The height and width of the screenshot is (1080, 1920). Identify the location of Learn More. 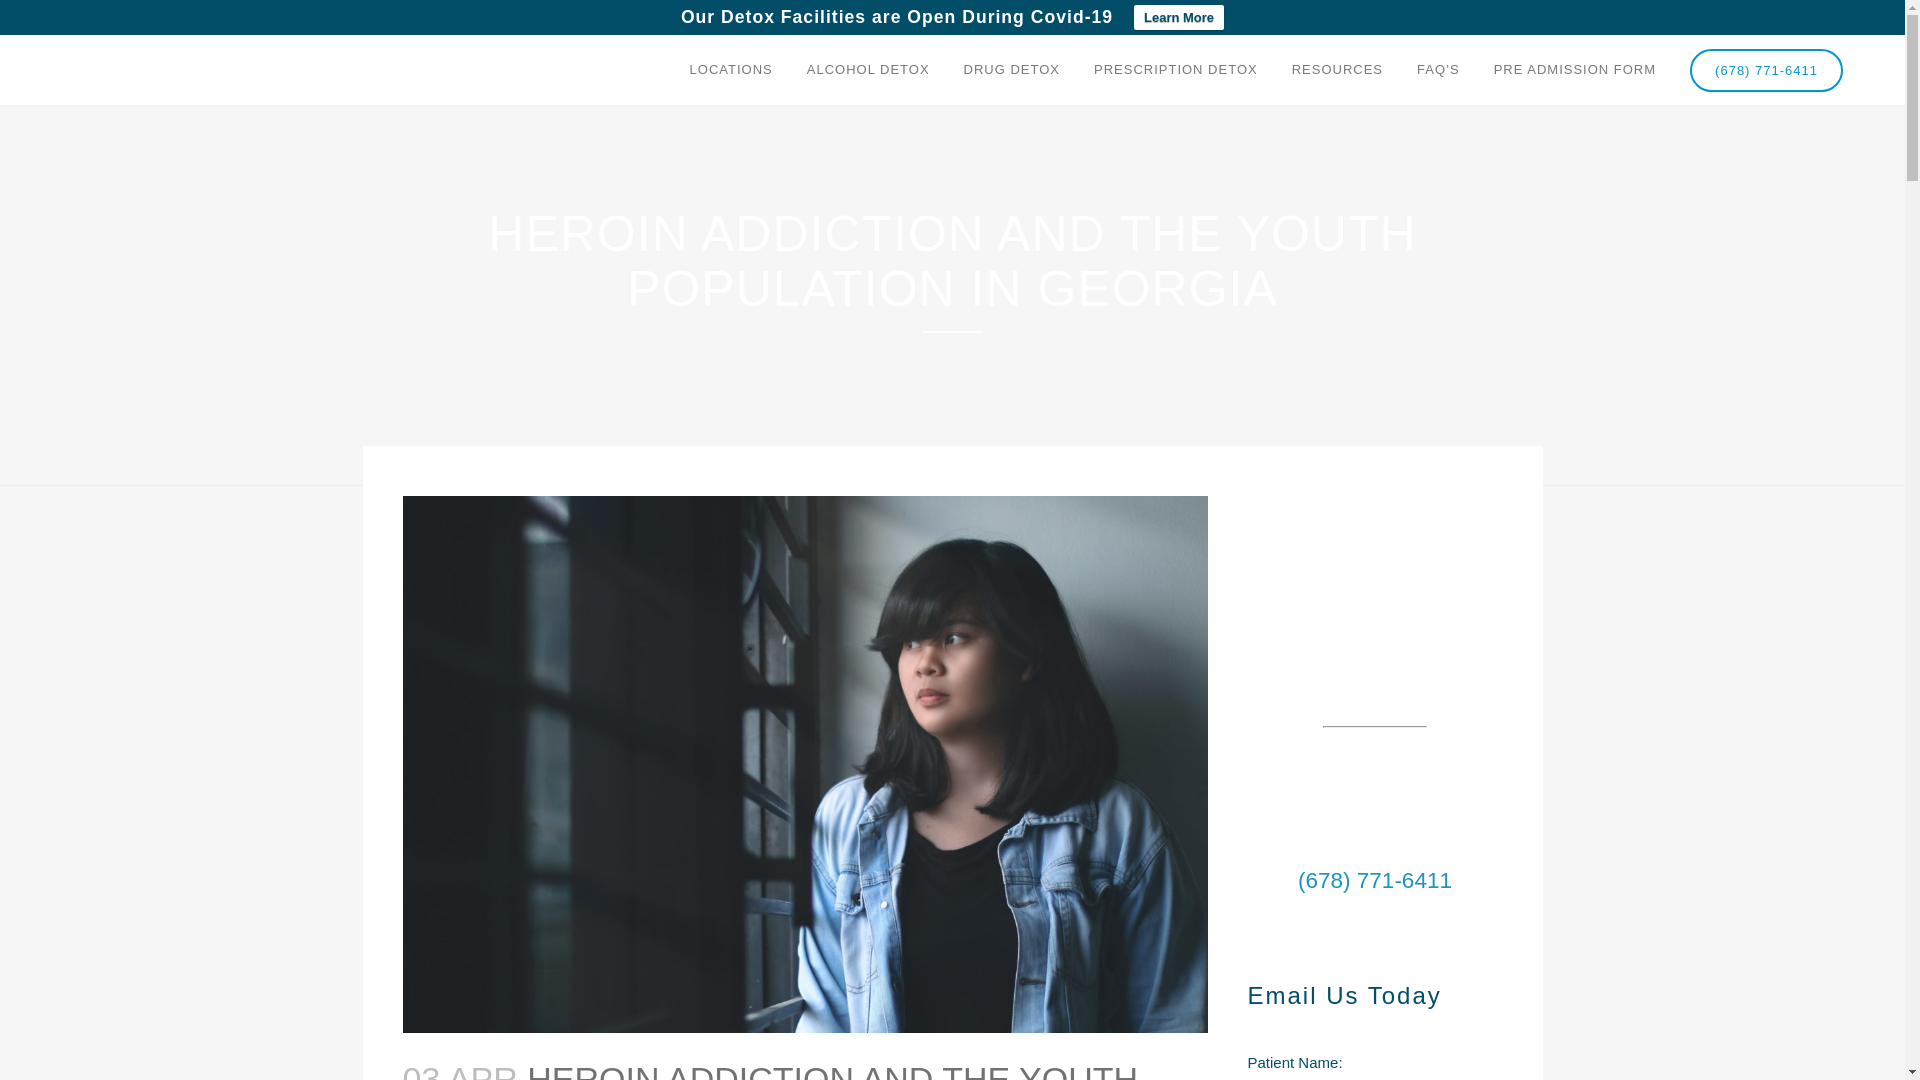
(1179, 18).